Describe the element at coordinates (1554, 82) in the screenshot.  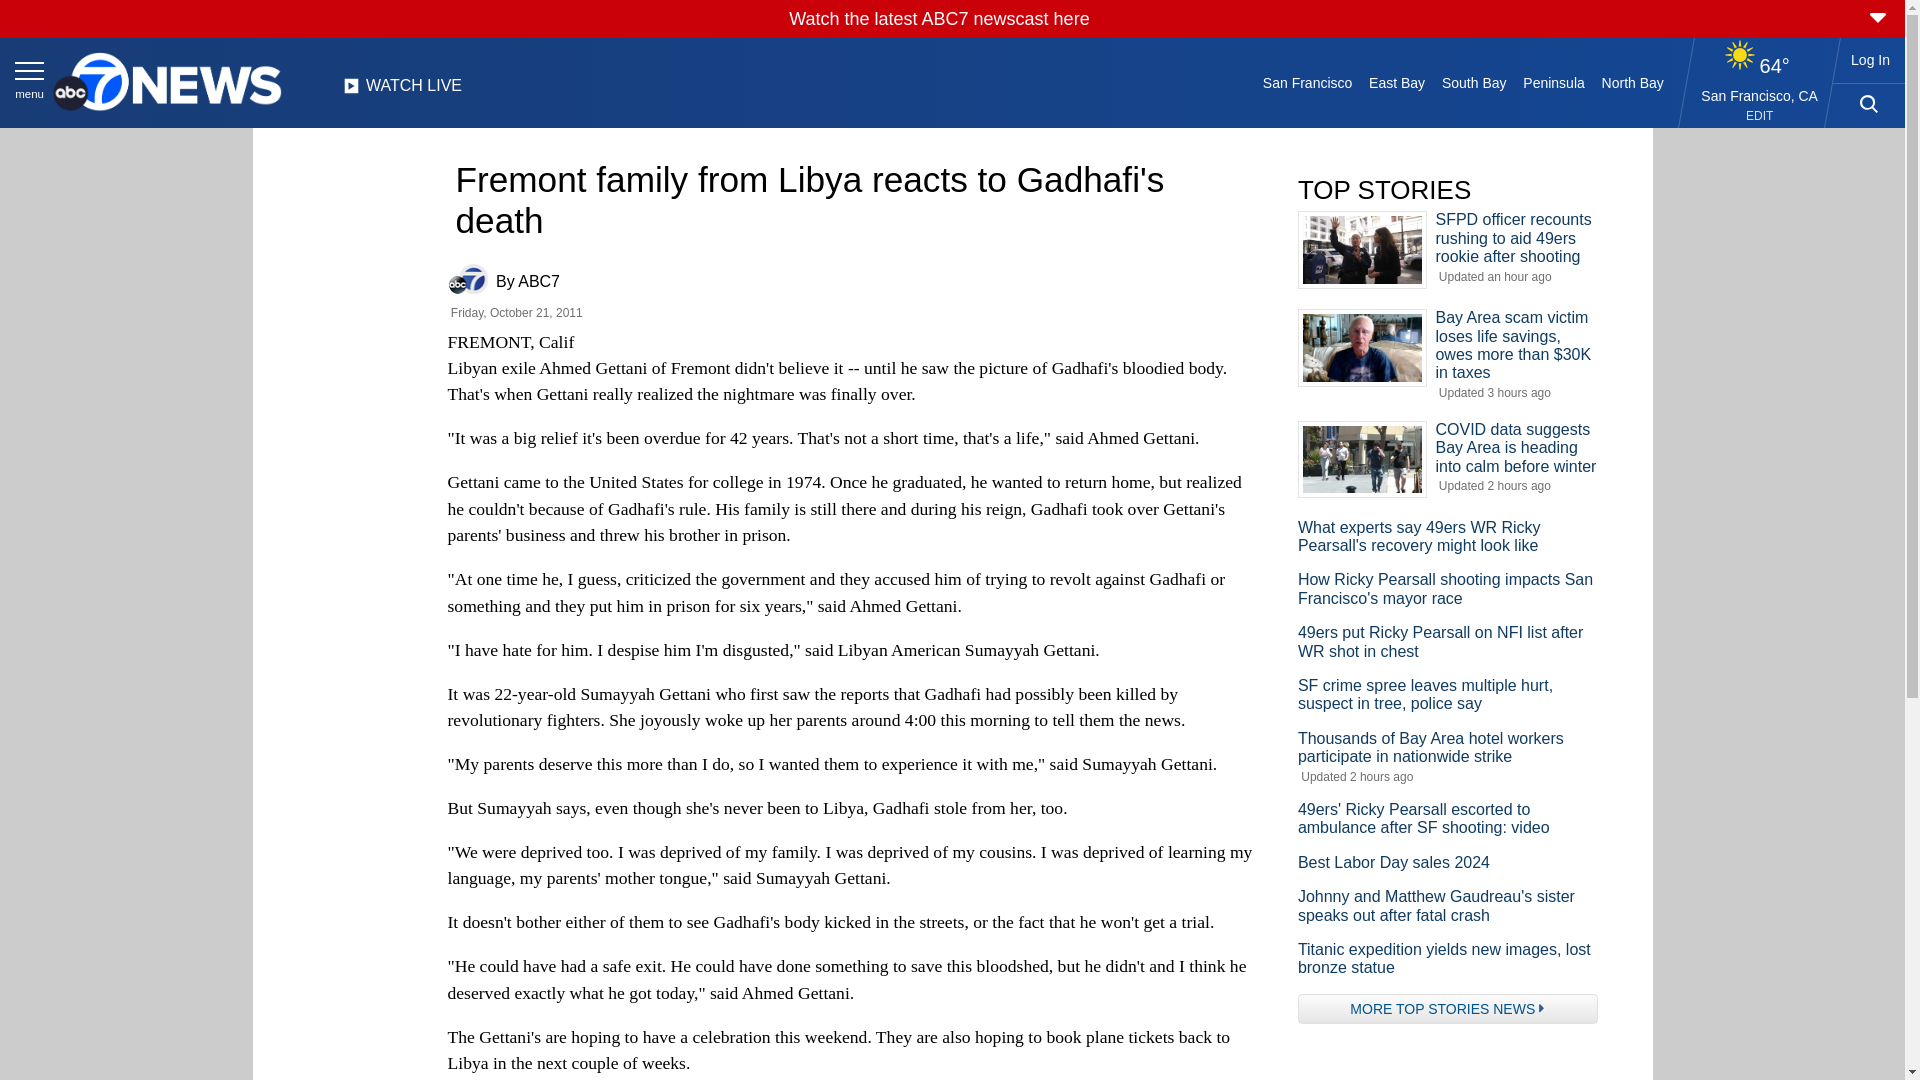
I see `Peninsula` at that location.